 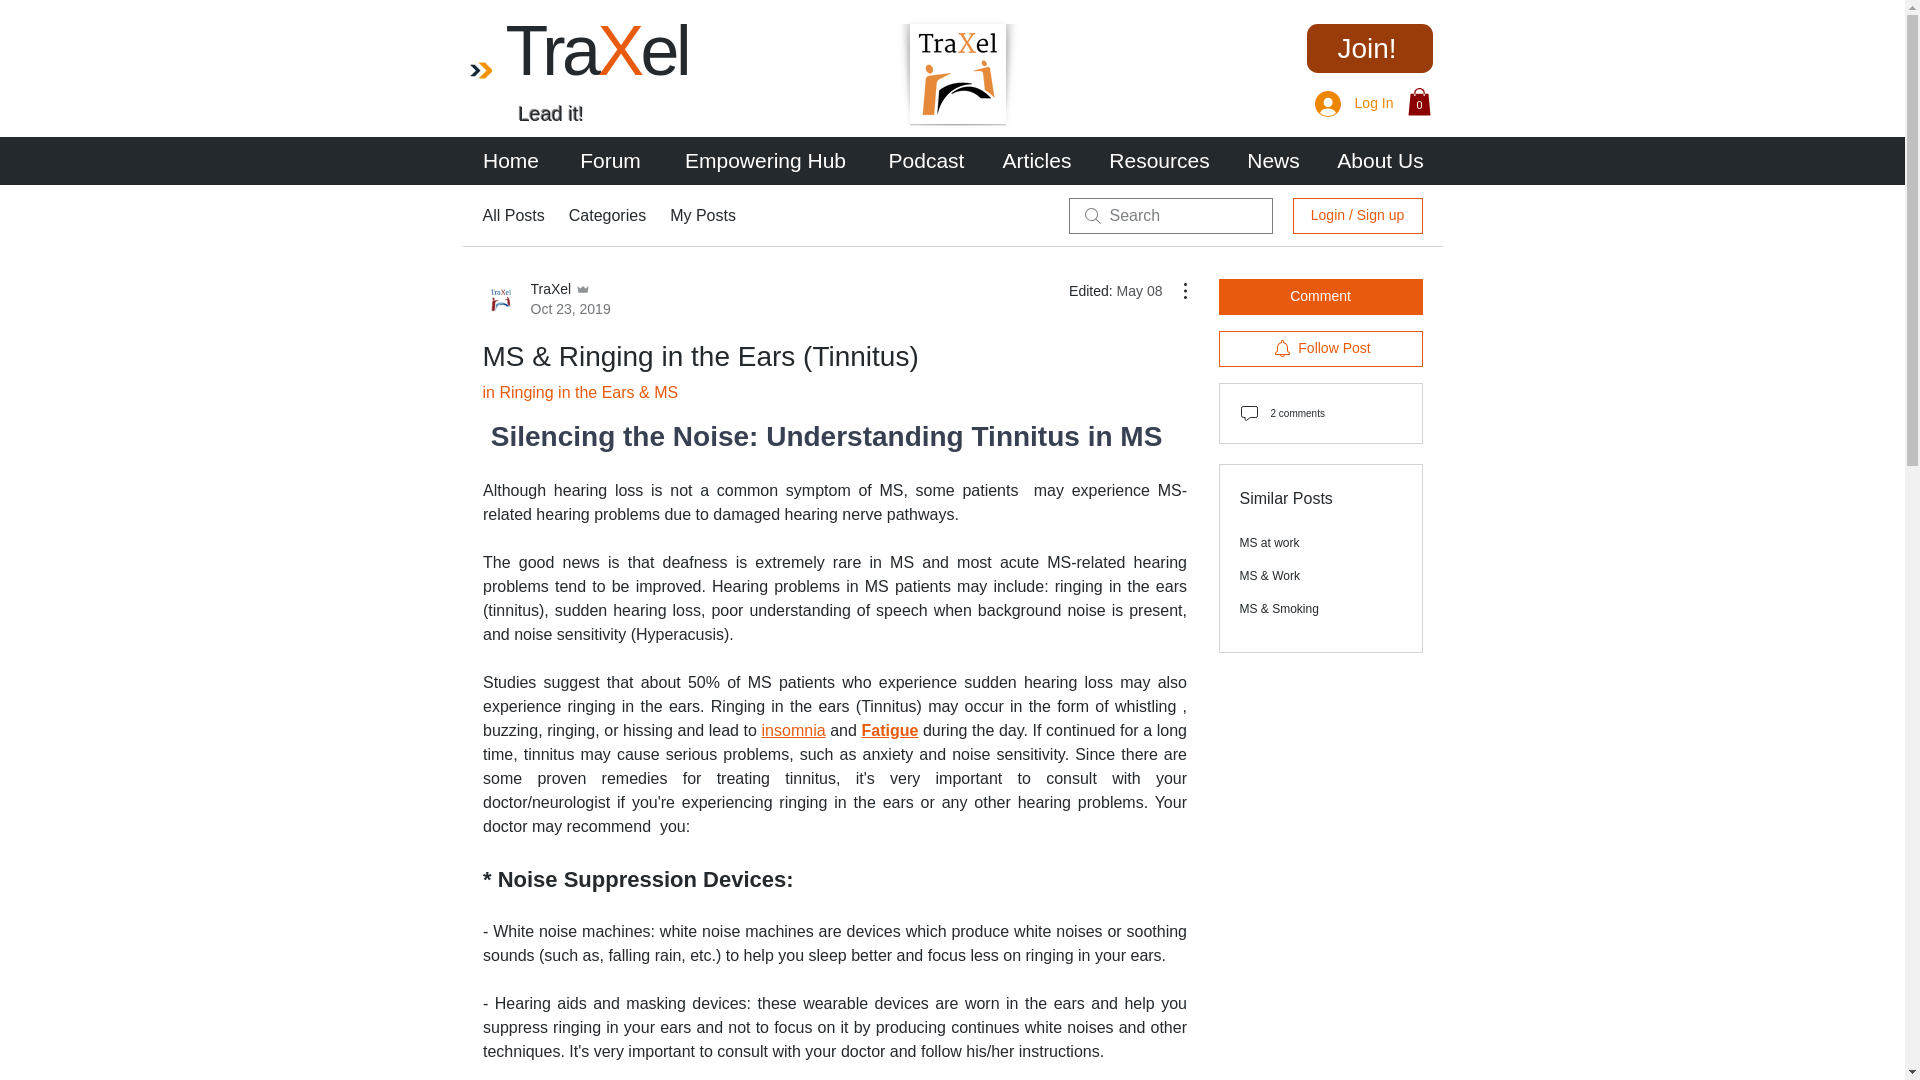 I want to click on Categories, so click(x=611, y=160).